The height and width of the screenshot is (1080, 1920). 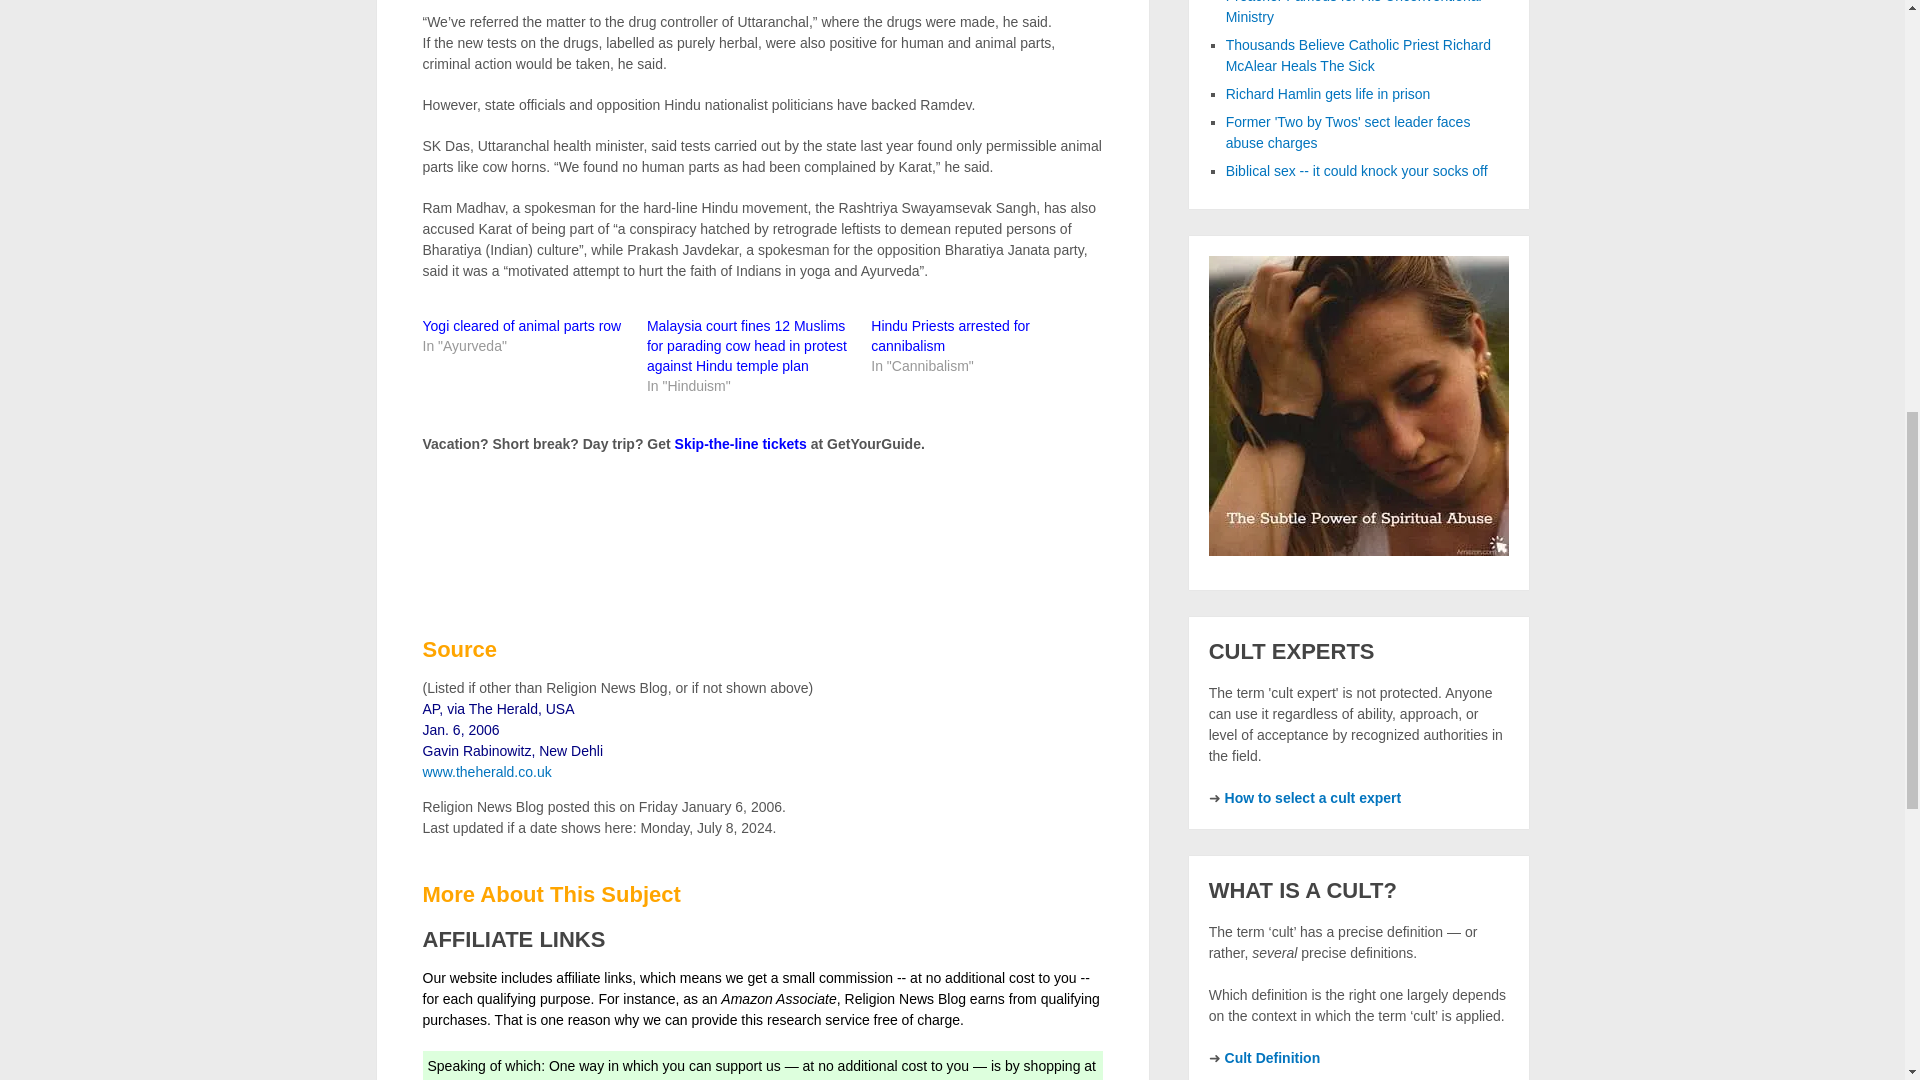 What do you see at coordinates (950, 336) in the screenshot?
I see `Hindu Priests arrested for cannibalism` at bounding box center [950, 336].